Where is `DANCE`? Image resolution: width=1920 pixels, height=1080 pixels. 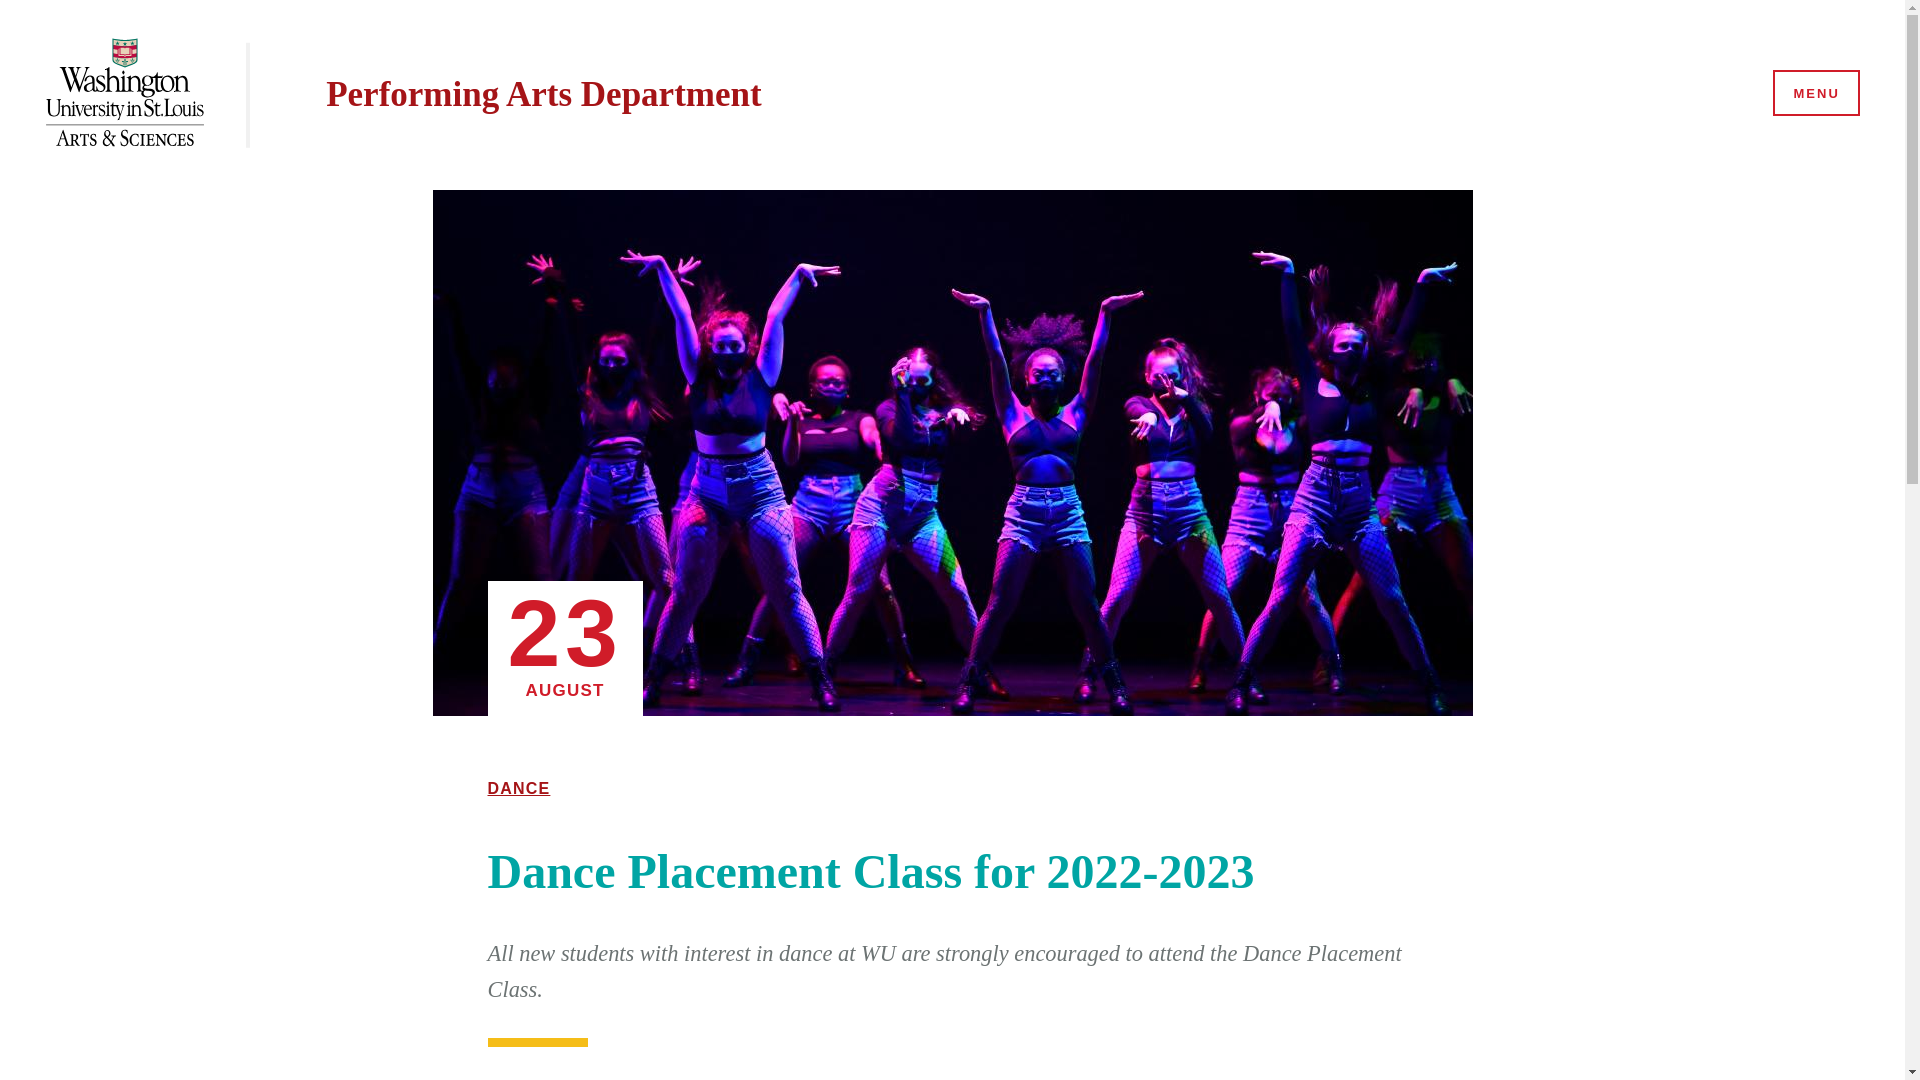
DANCE is located at coordinates (519, 788).